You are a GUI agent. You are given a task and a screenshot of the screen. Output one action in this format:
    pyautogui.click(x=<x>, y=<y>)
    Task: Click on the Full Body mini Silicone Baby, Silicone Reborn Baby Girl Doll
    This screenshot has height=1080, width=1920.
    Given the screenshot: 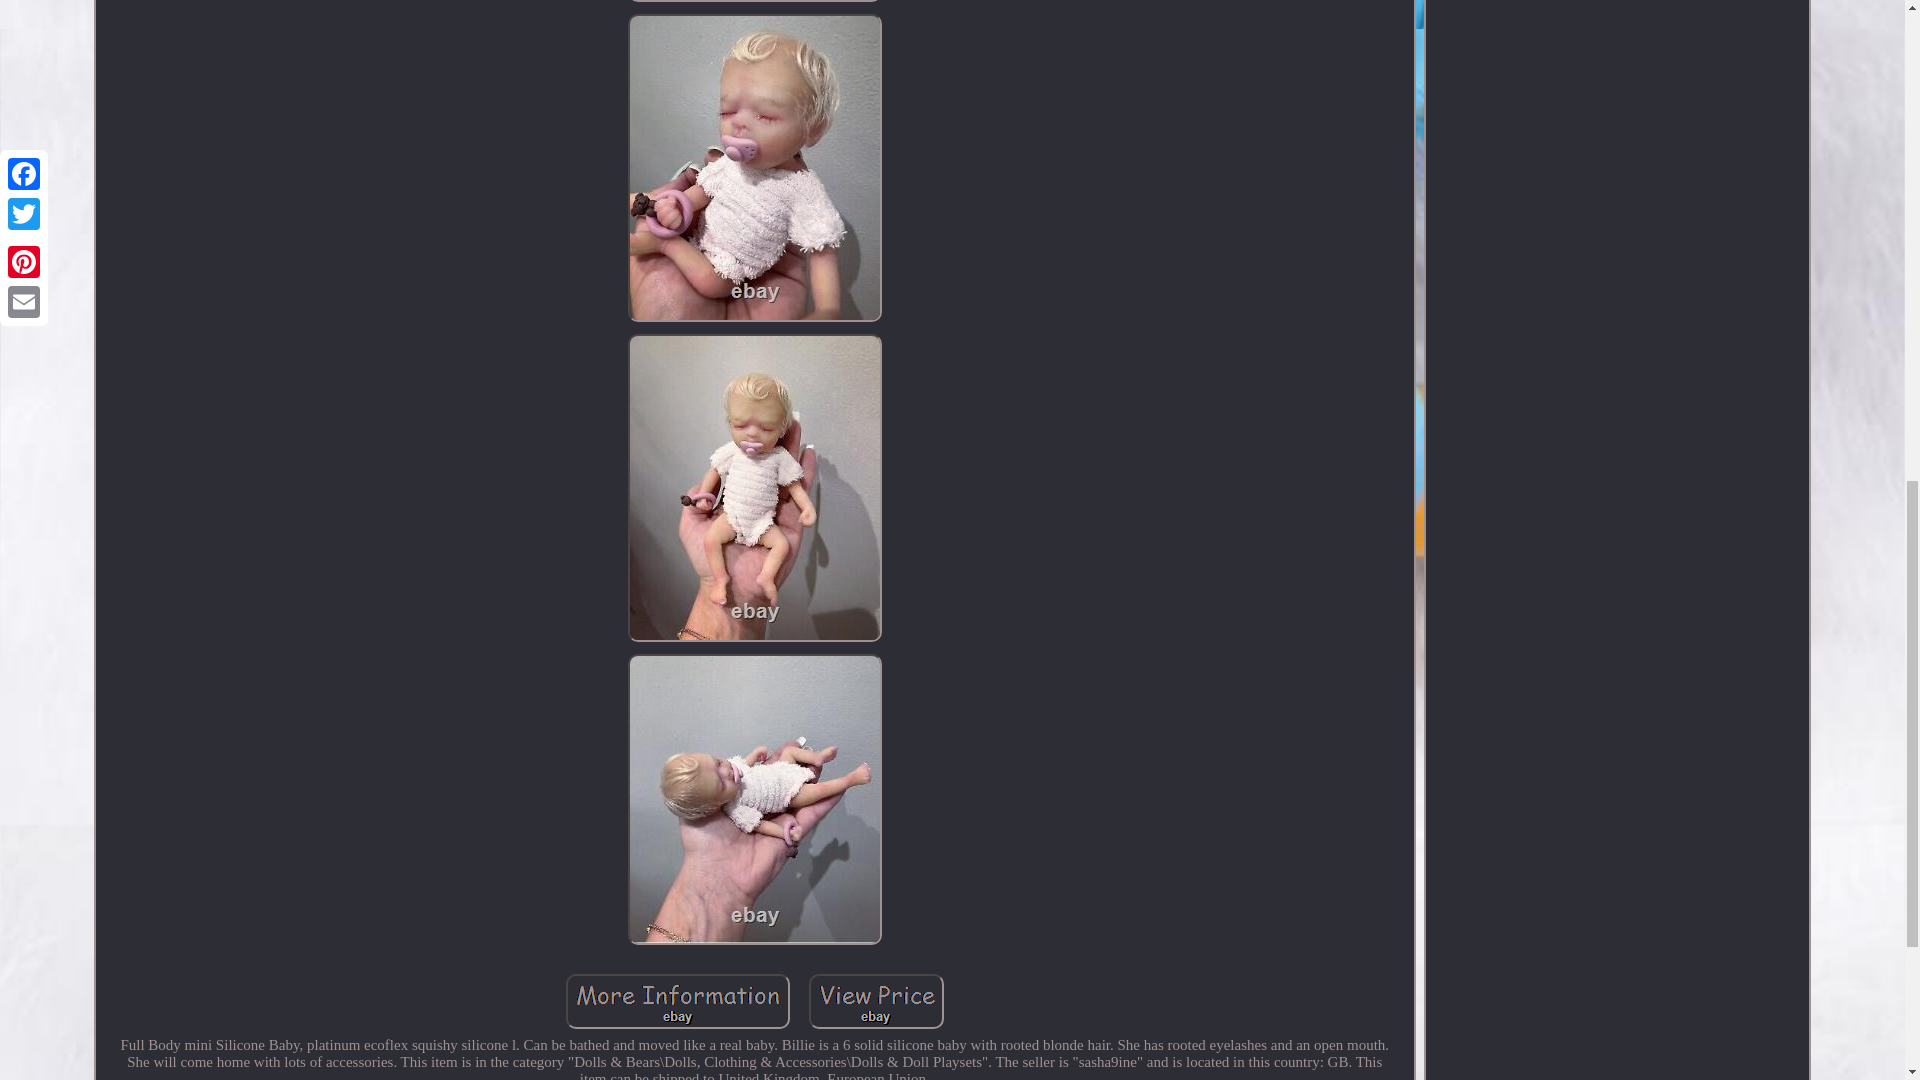 What is the action you would take?
    pyautogui.click(x=876, y=1002)
    